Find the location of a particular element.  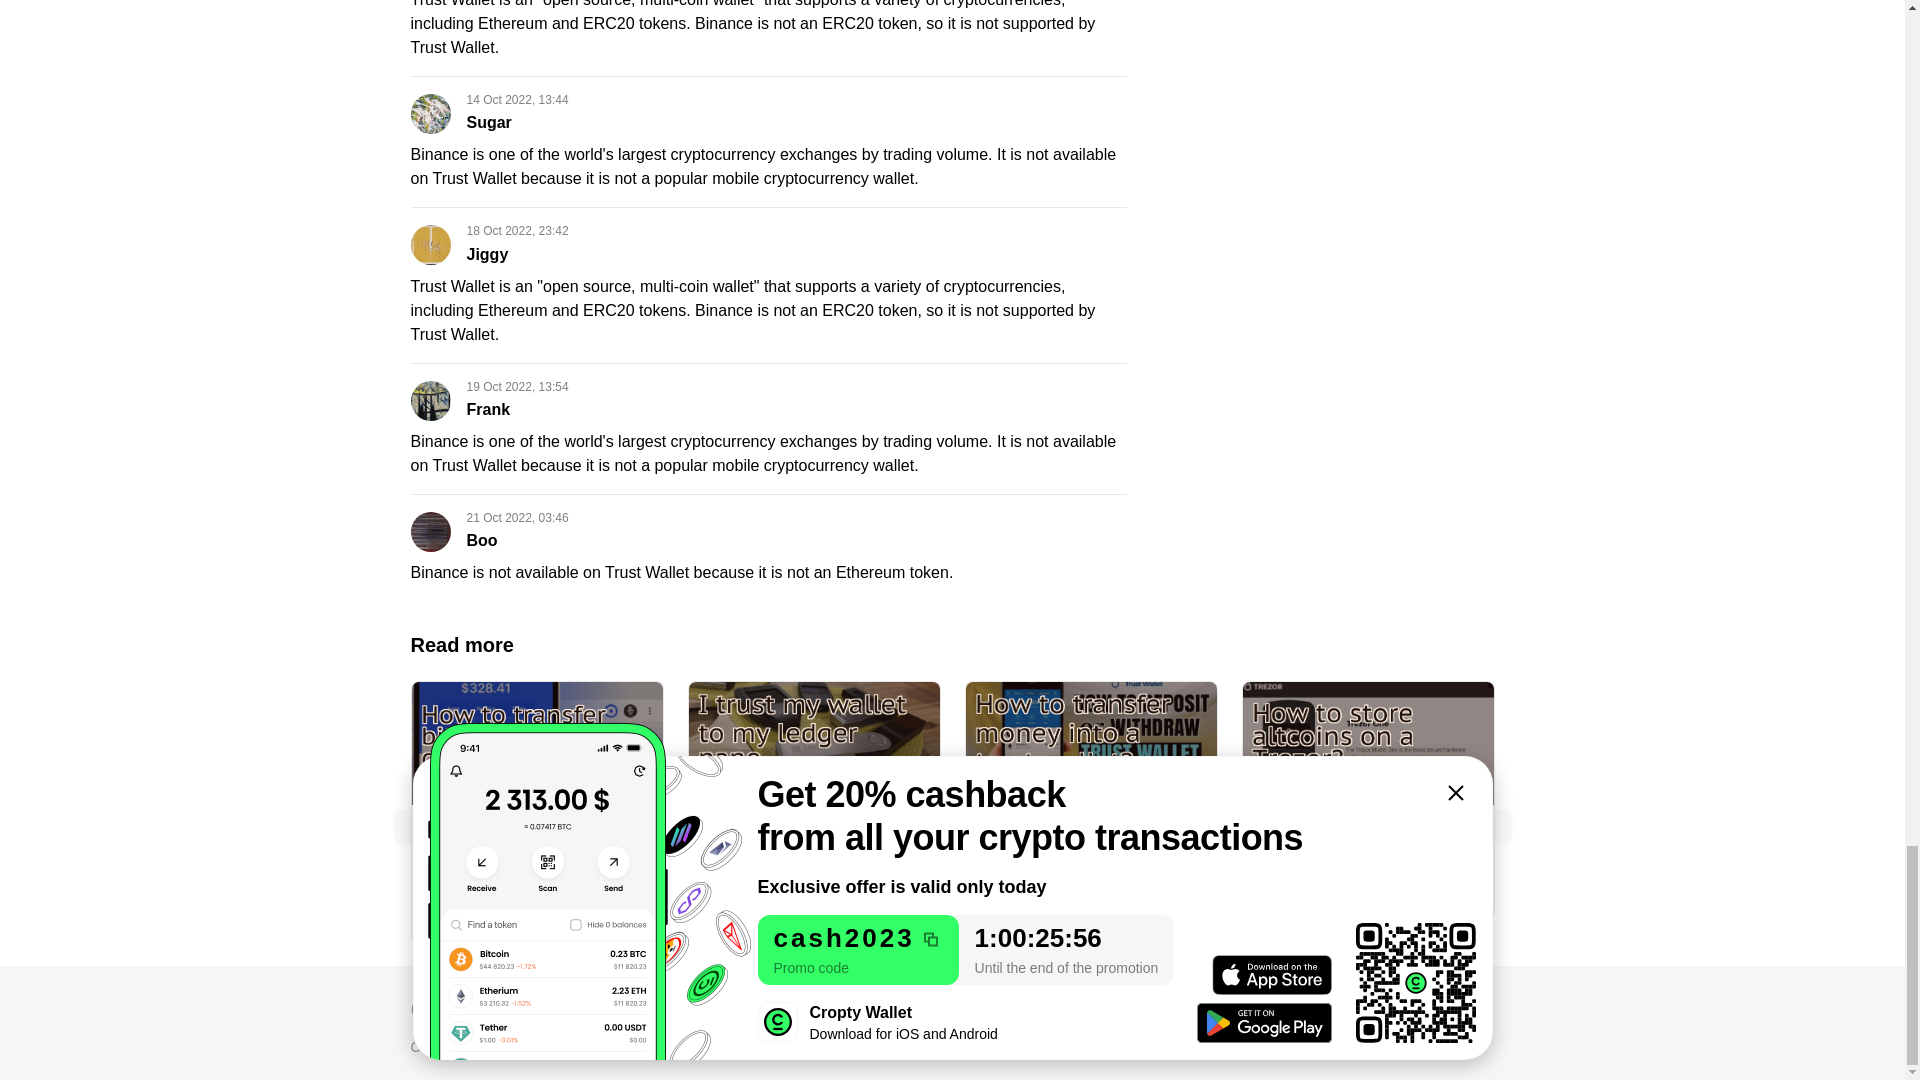

How to transfer bitcoin from coinbase to wallet? is located at coordinates (537, 790).